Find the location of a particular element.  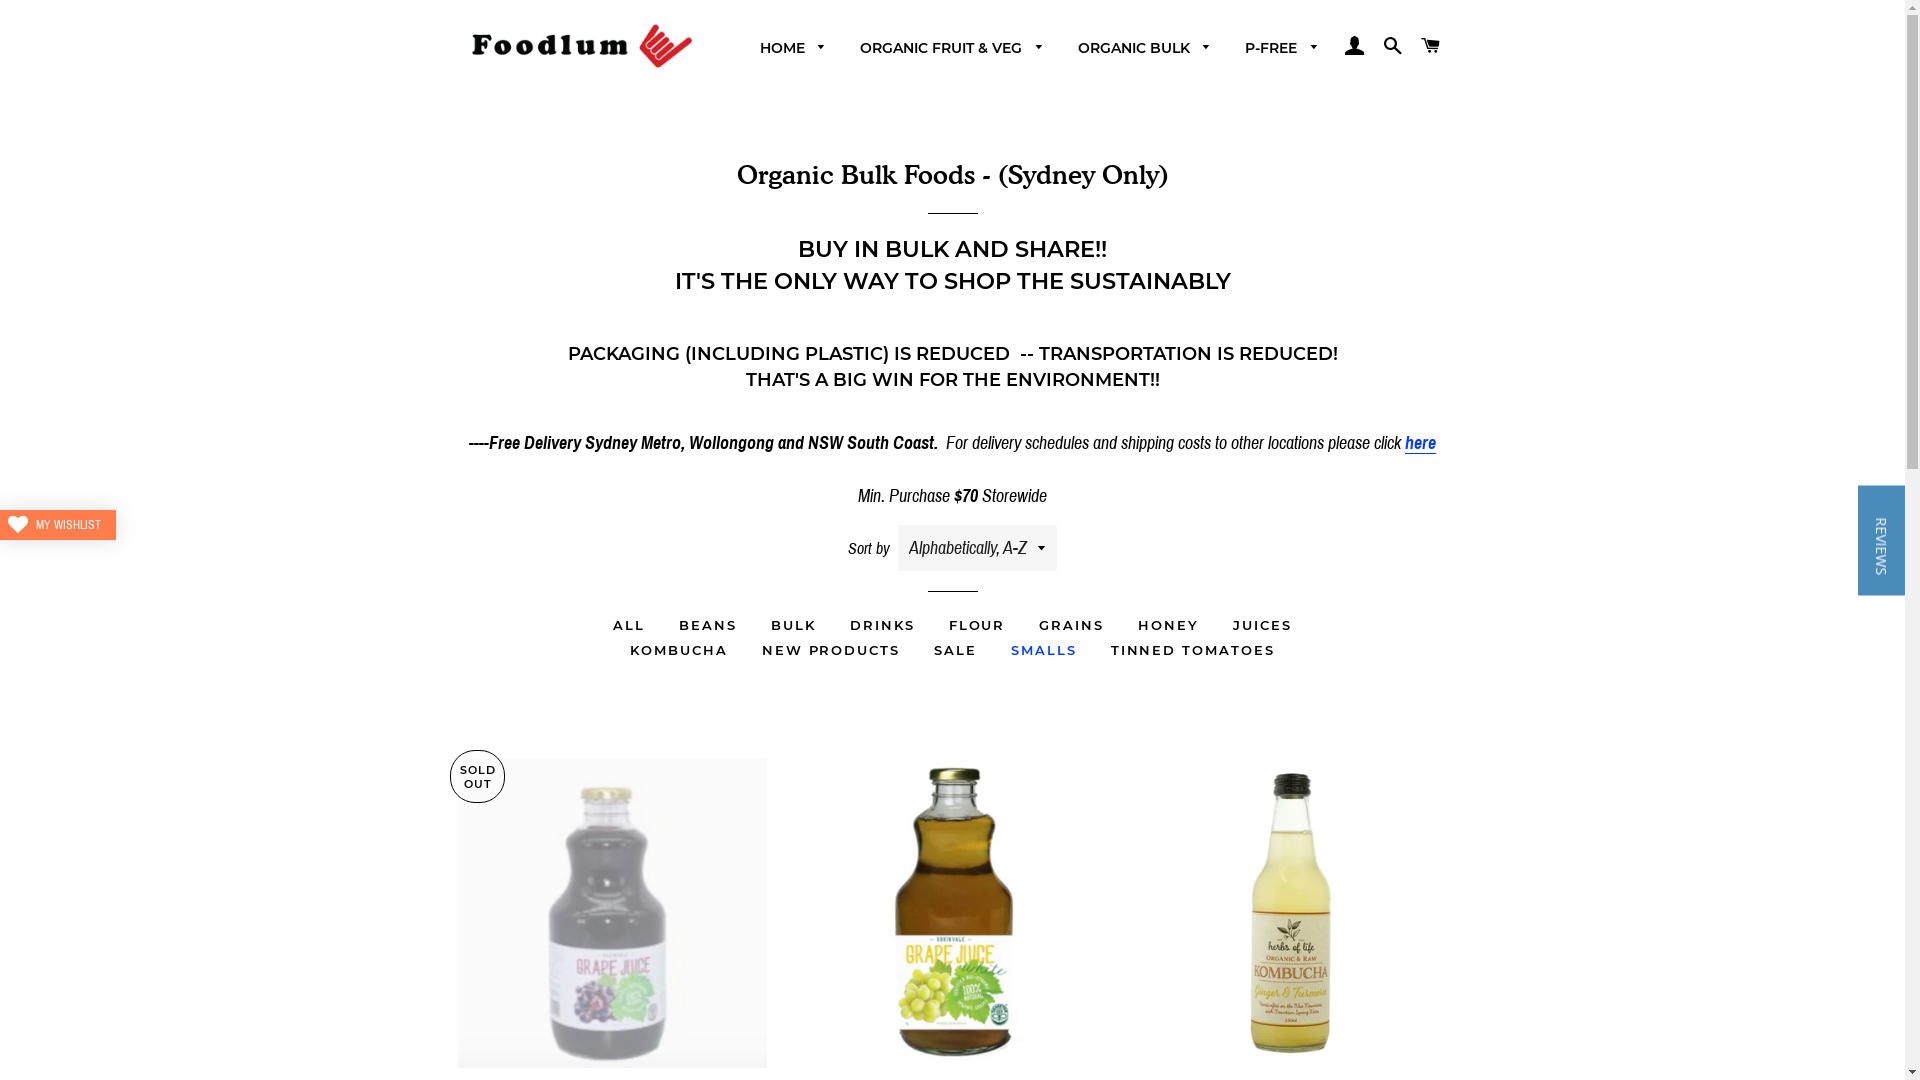

GRAINS is located at coordinates (1072, 624).